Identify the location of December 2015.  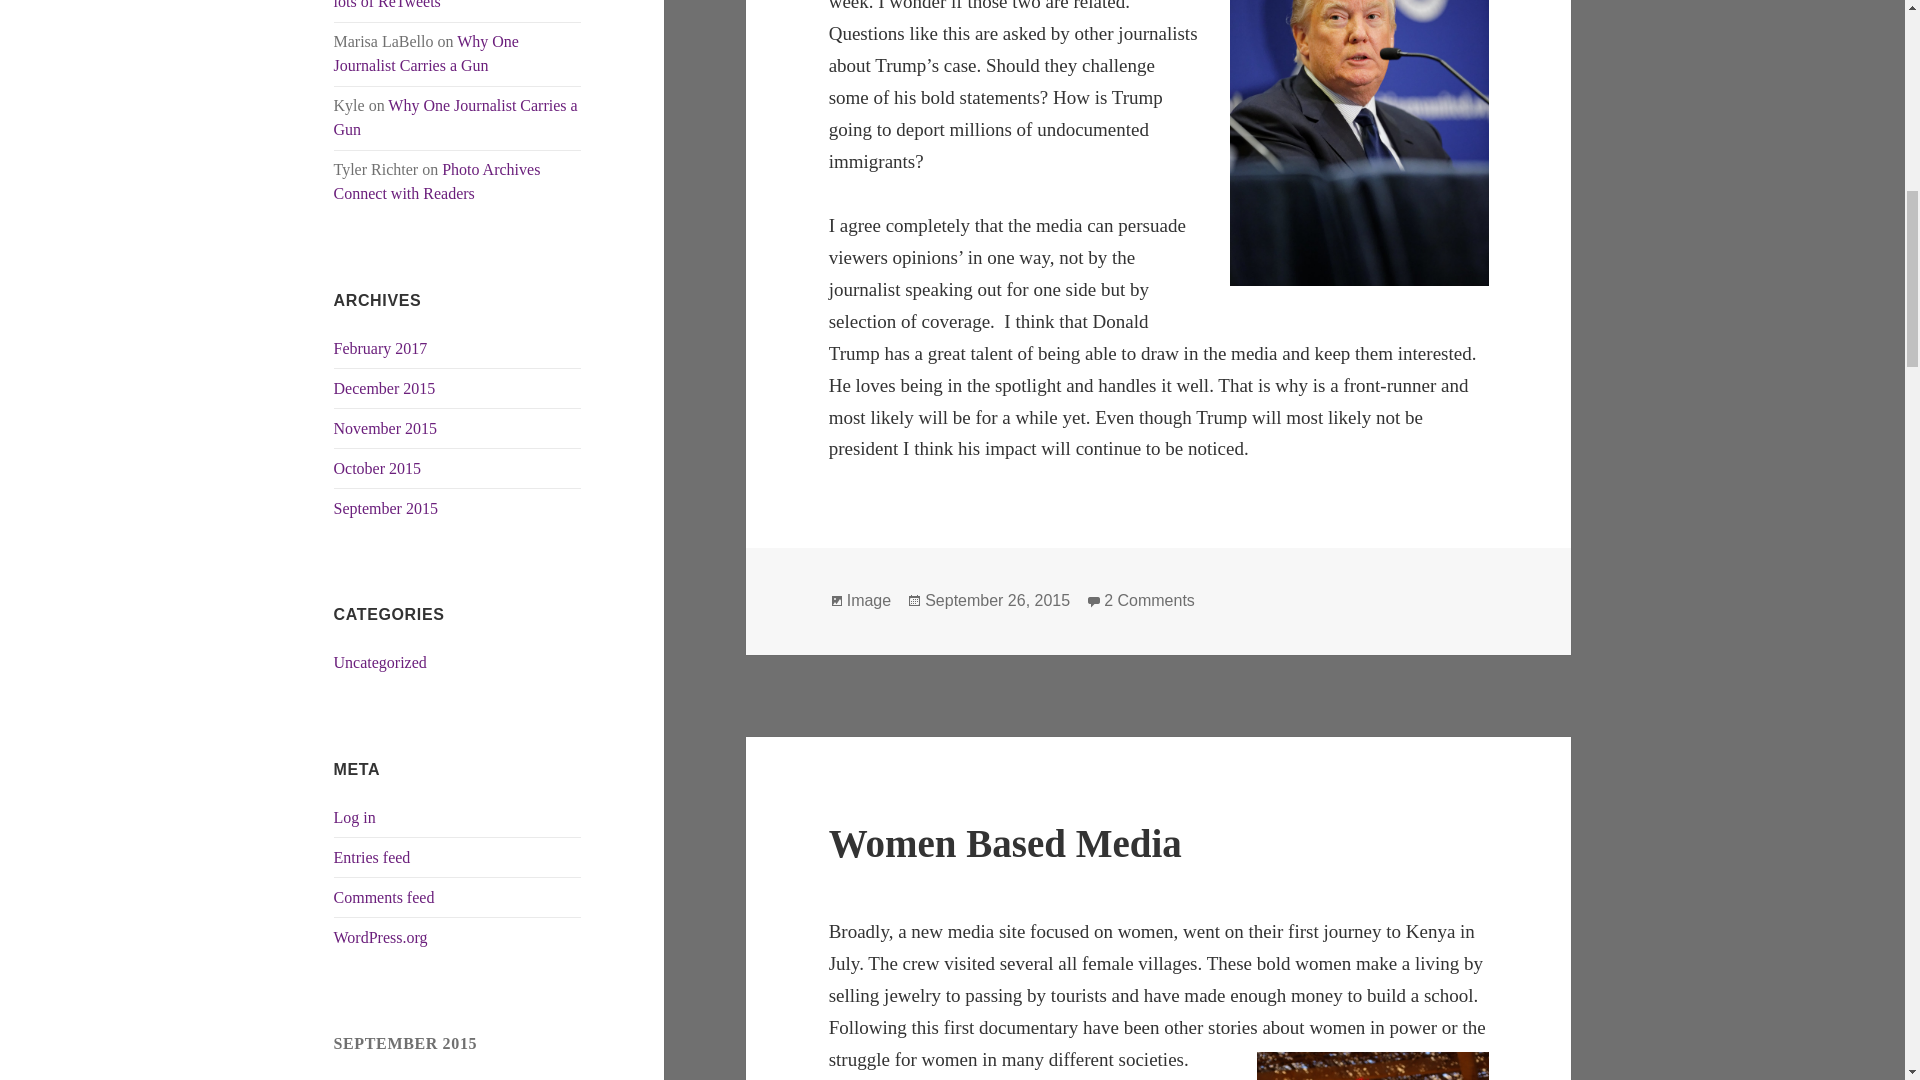
(384, 388).